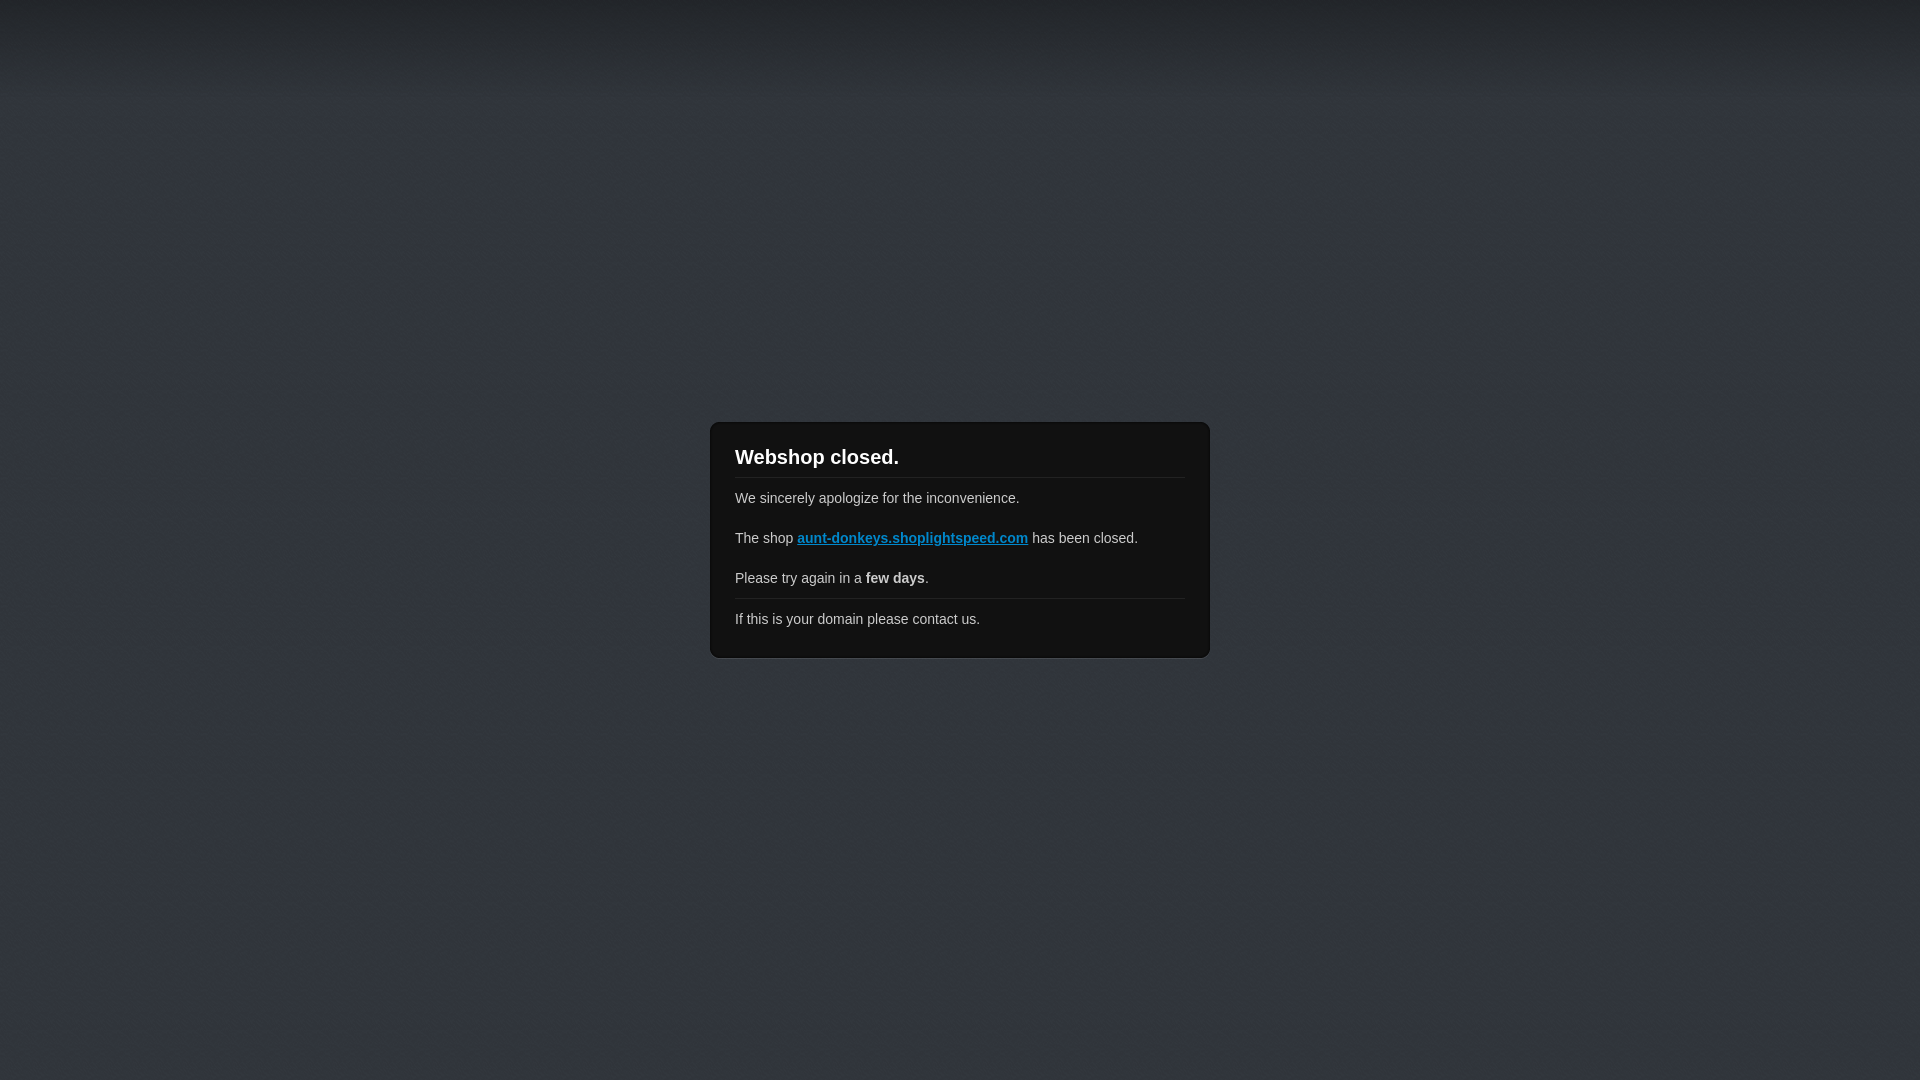  What do you see at coordinates (912, 538) in the screenshot?
I see `aunt-donkeys.shoplightspeed.com` at bounding box center [912, 538].